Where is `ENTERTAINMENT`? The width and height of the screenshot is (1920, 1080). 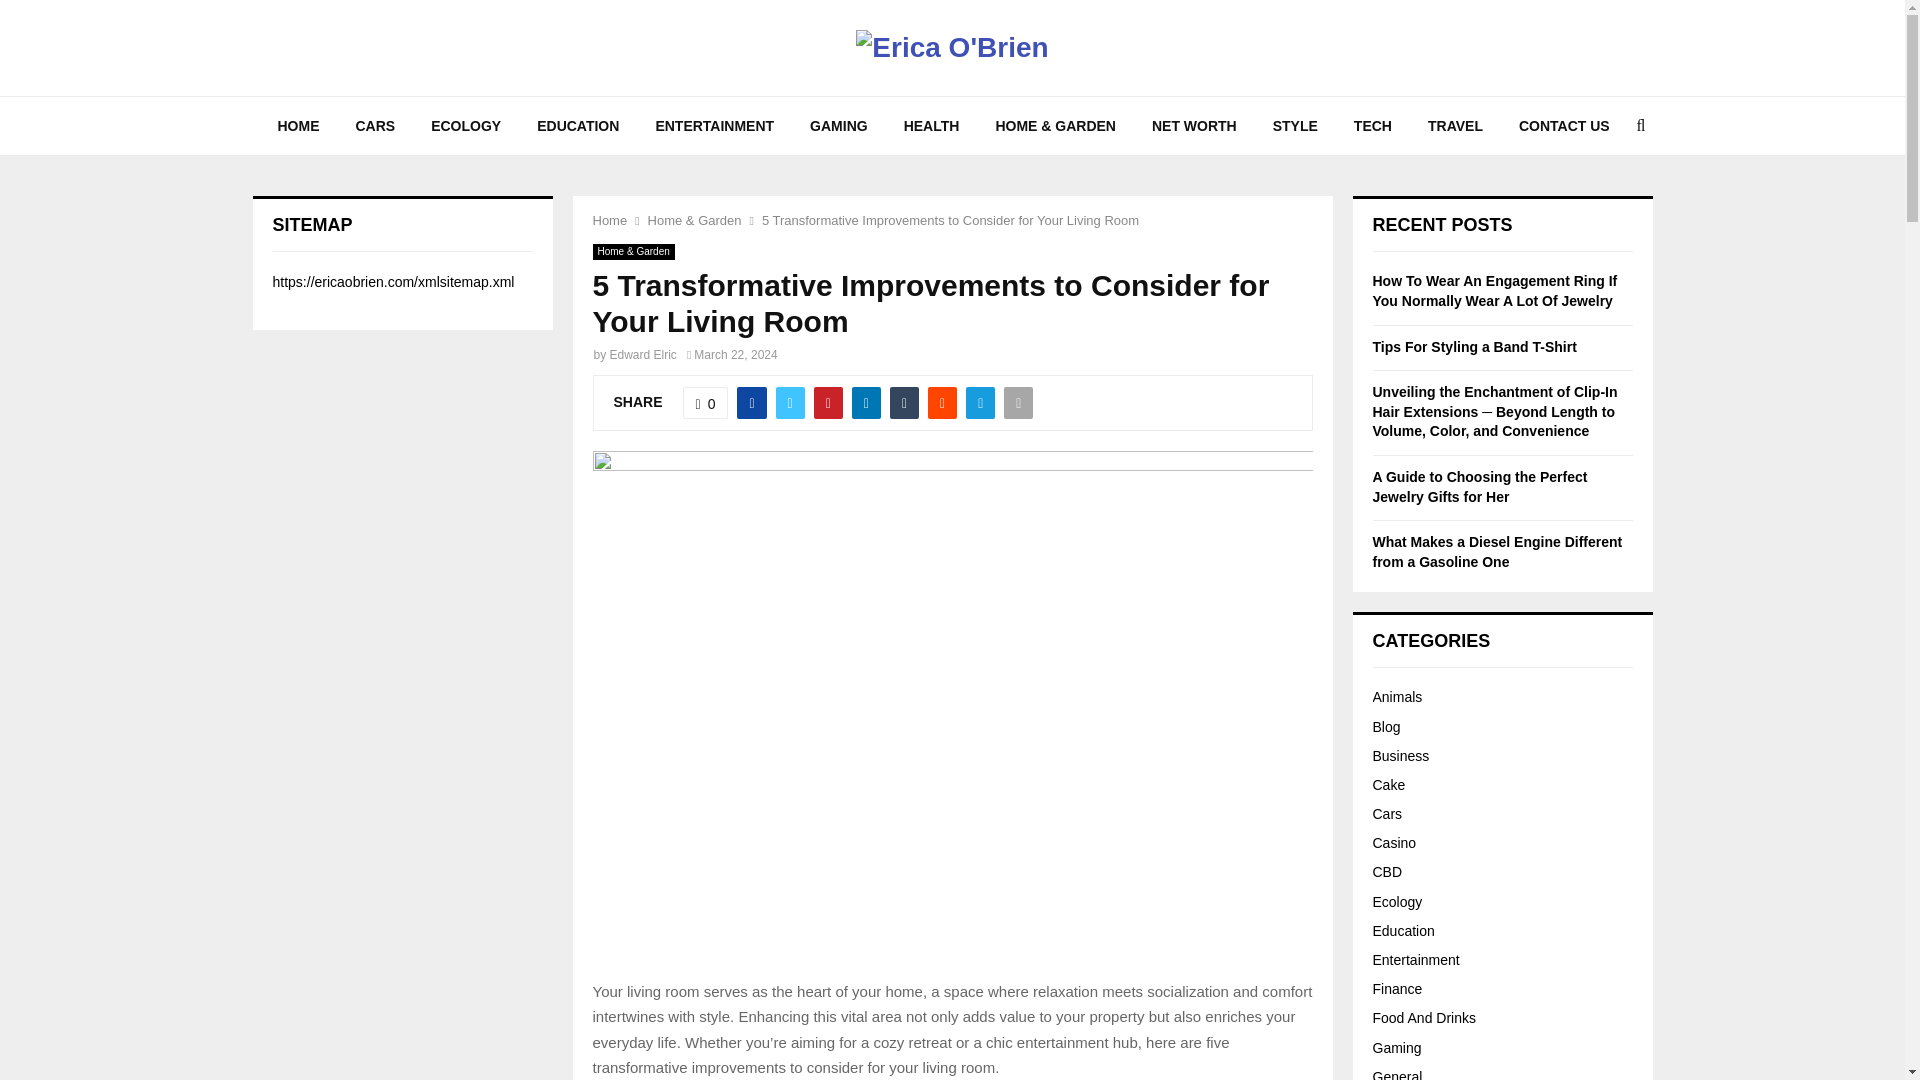 ENTERTAINMENT is located at coordinates (714, 126).